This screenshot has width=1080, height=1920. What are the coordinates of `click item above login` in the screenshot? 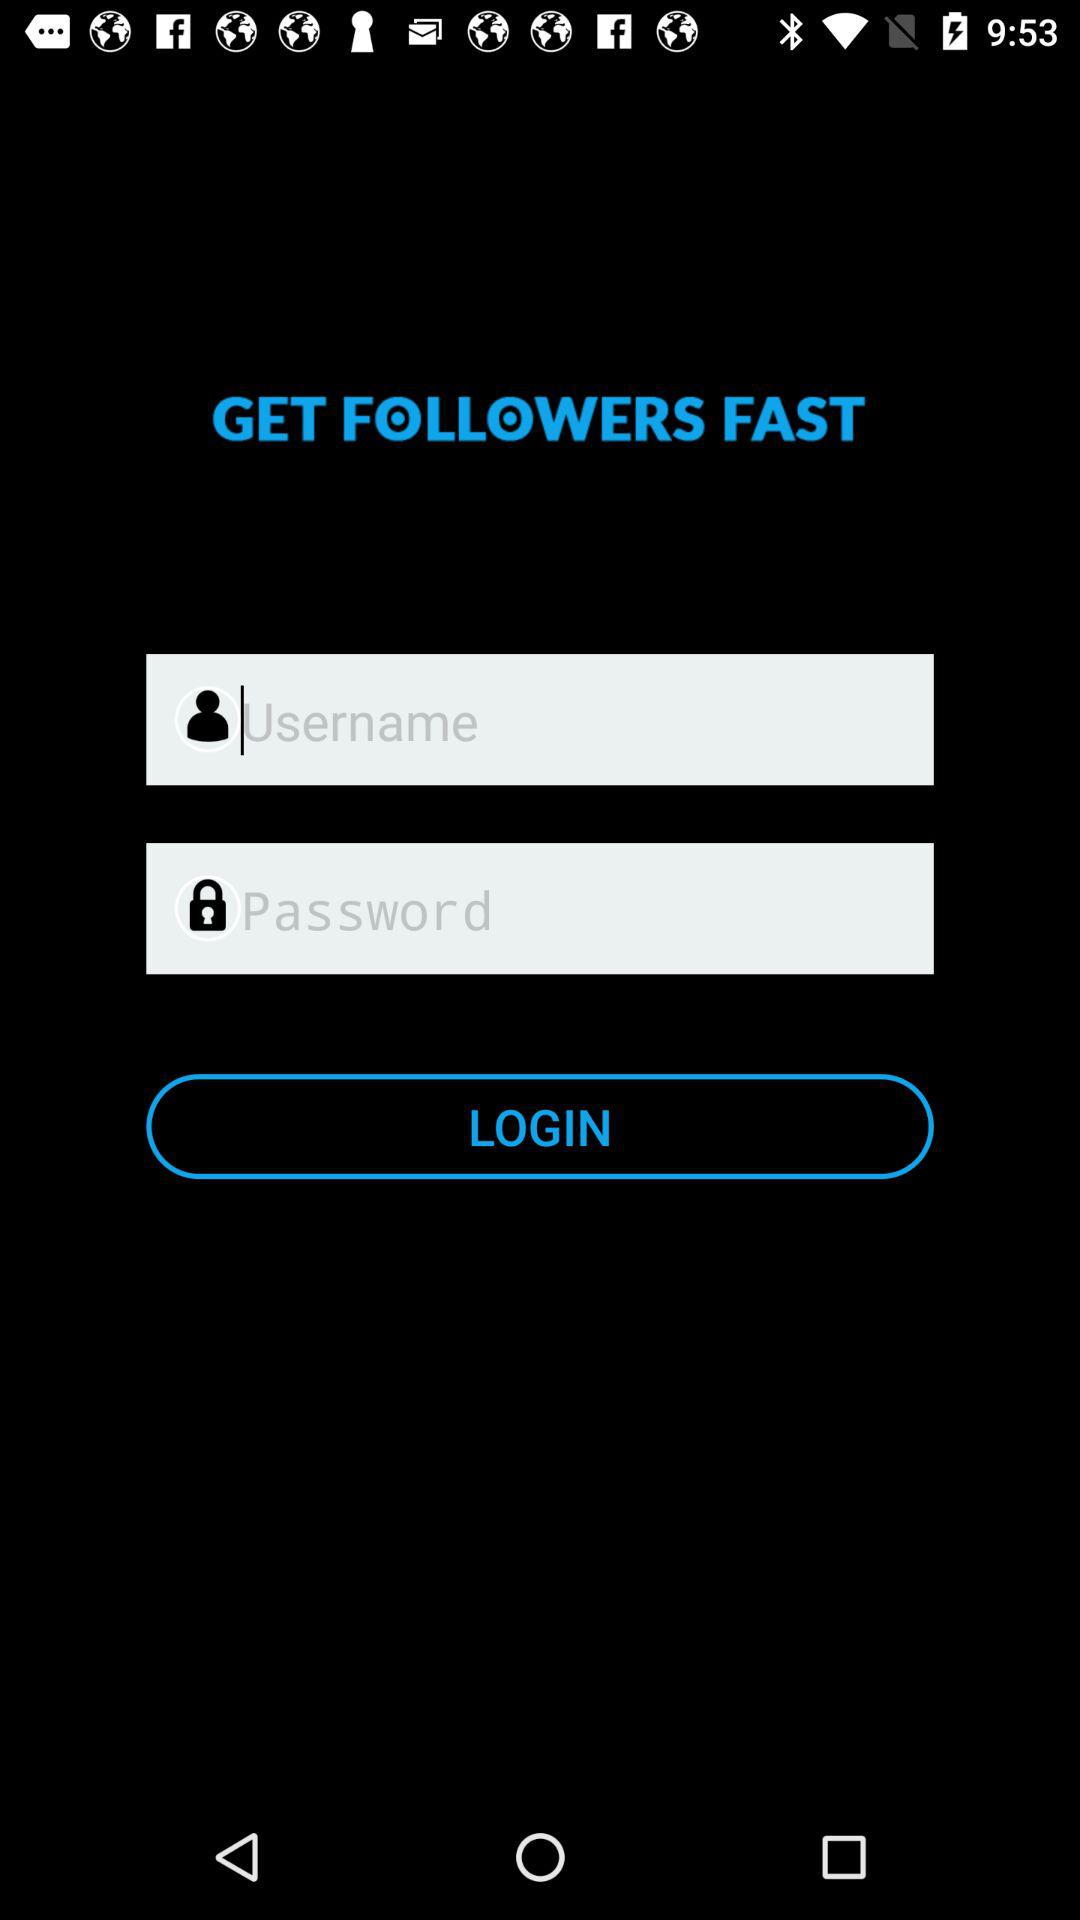 It's located at (582, 909).